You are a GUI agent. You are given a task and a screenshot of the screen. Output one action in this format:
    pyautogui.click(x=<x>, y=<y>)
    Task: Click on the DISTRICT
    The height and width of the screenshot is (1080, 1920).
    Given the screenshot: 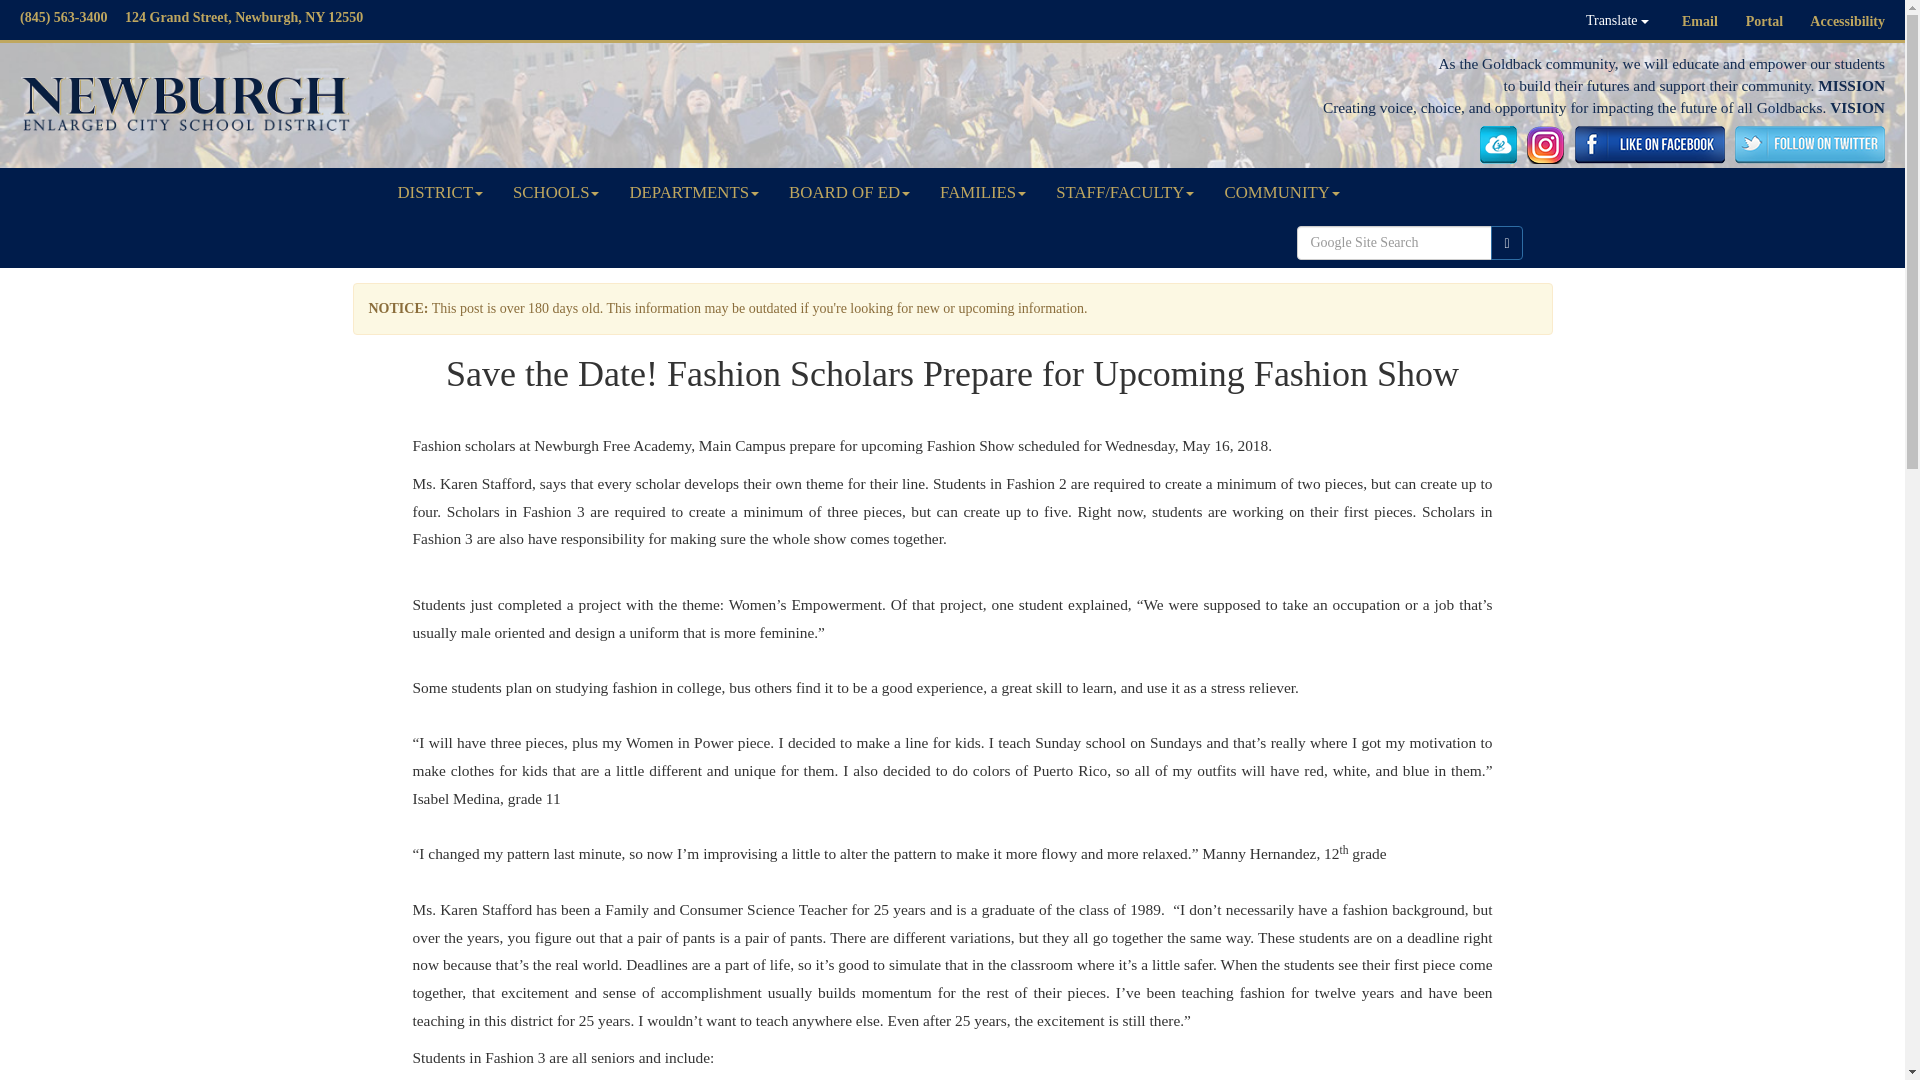 What is the action you would take?
    pyautogui.click(x=440, y=193)
    